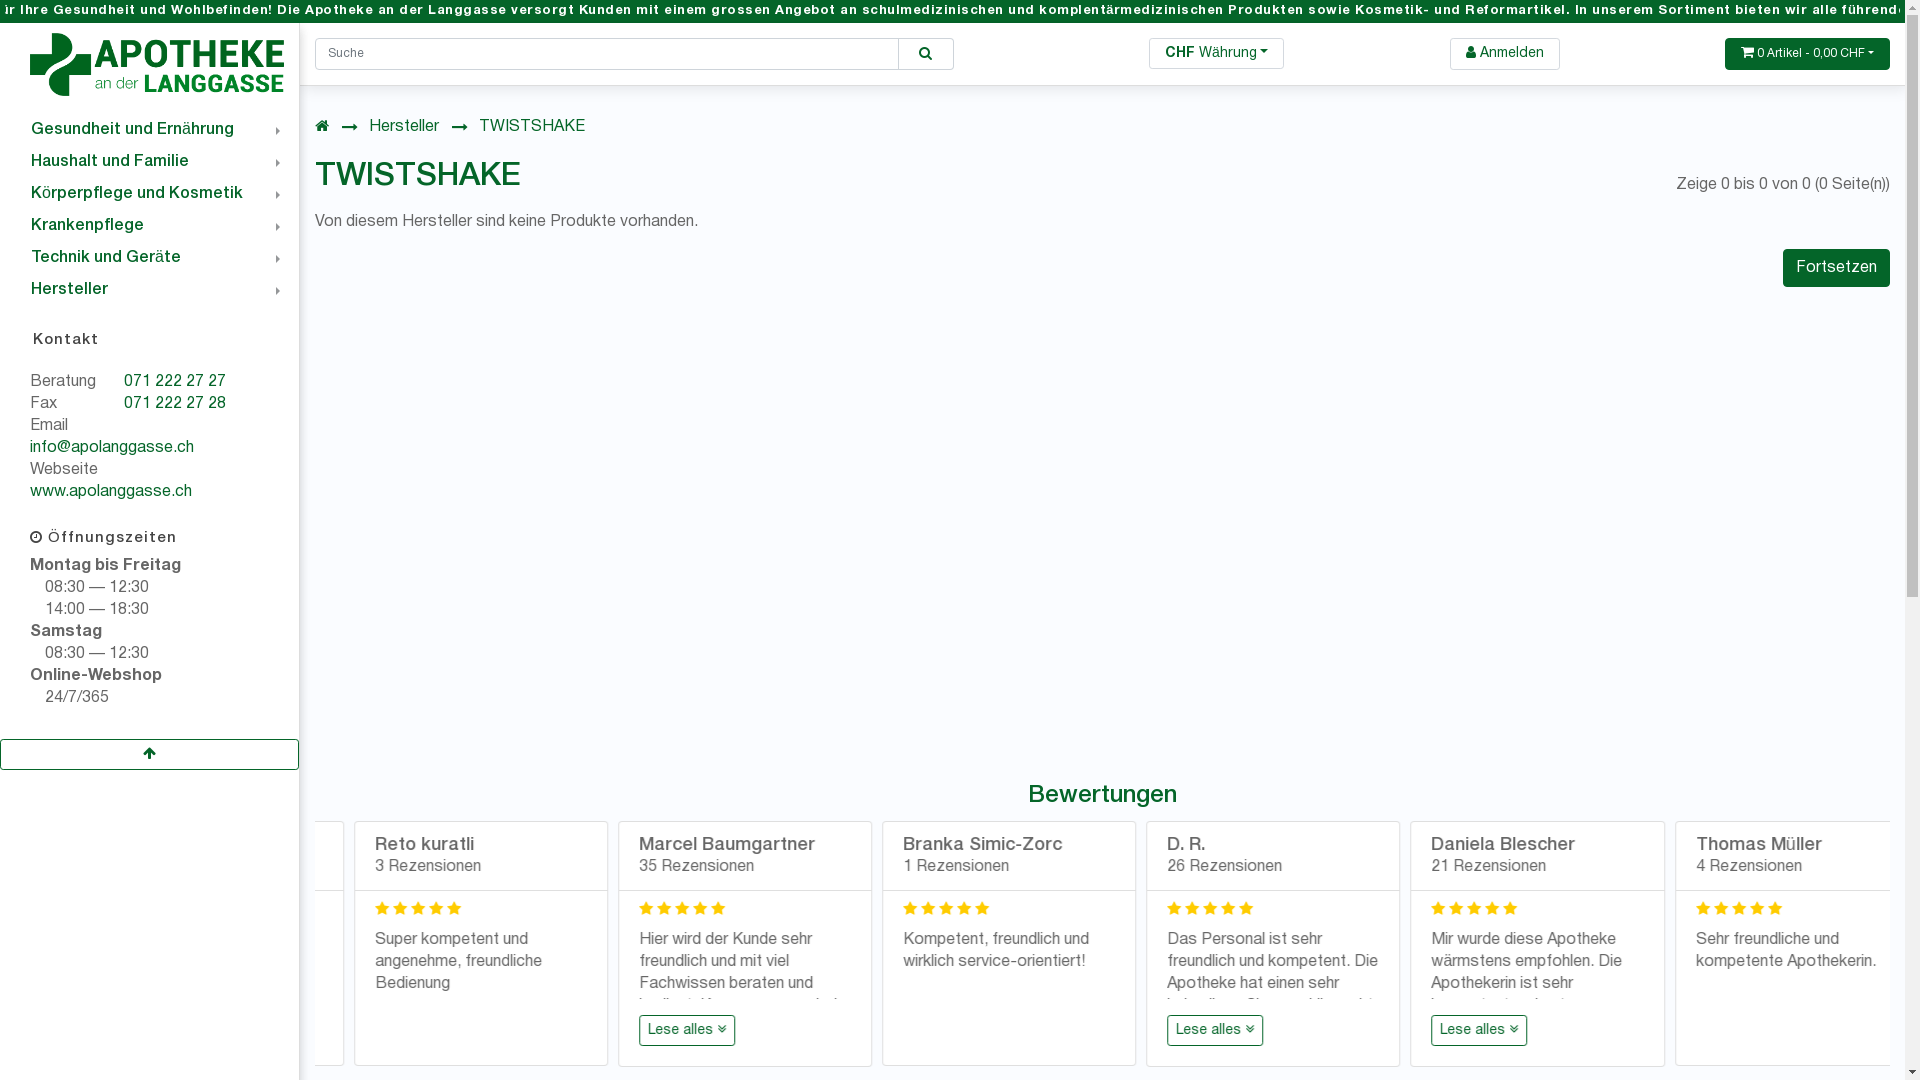 The width and height of the screenshot is (1920, 1080). Describe the element at coordinates (532, 127) in the screenshot. I see `TWISTSHAKE` at that location.